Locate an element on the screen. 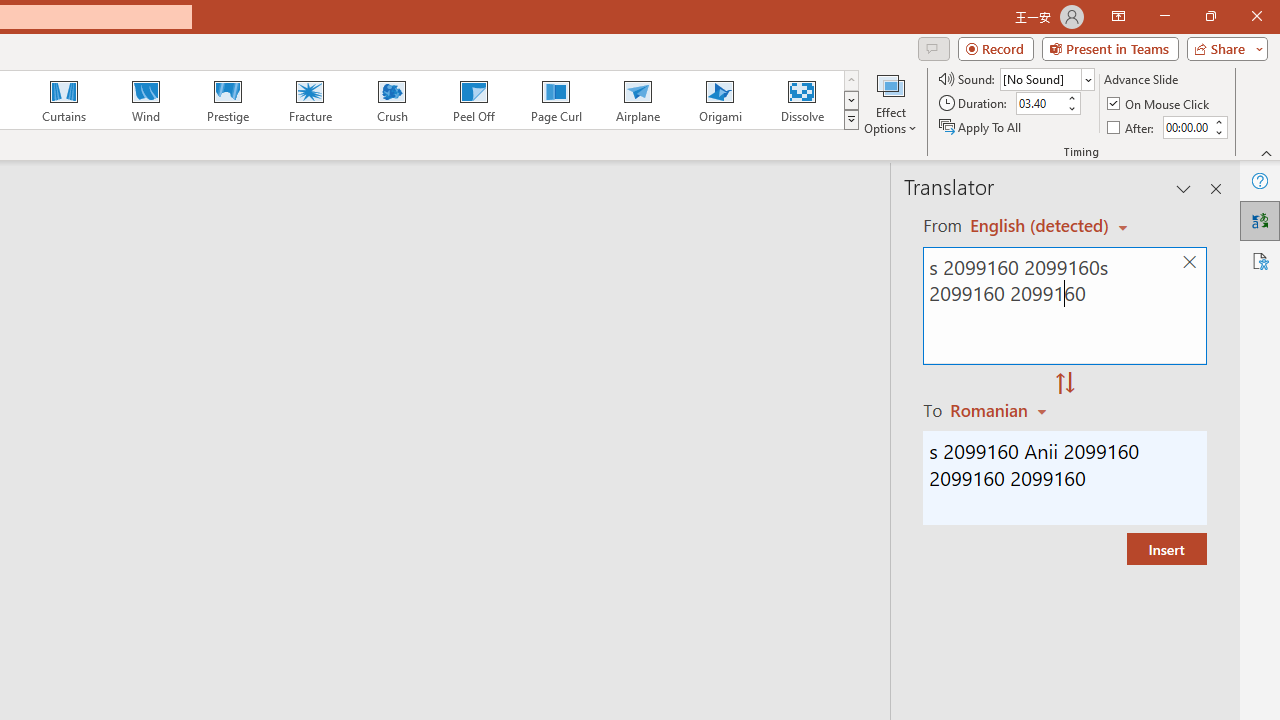 This screenshot has height=720, width=1280. Transition Effects is located at coordinates (850, 120).